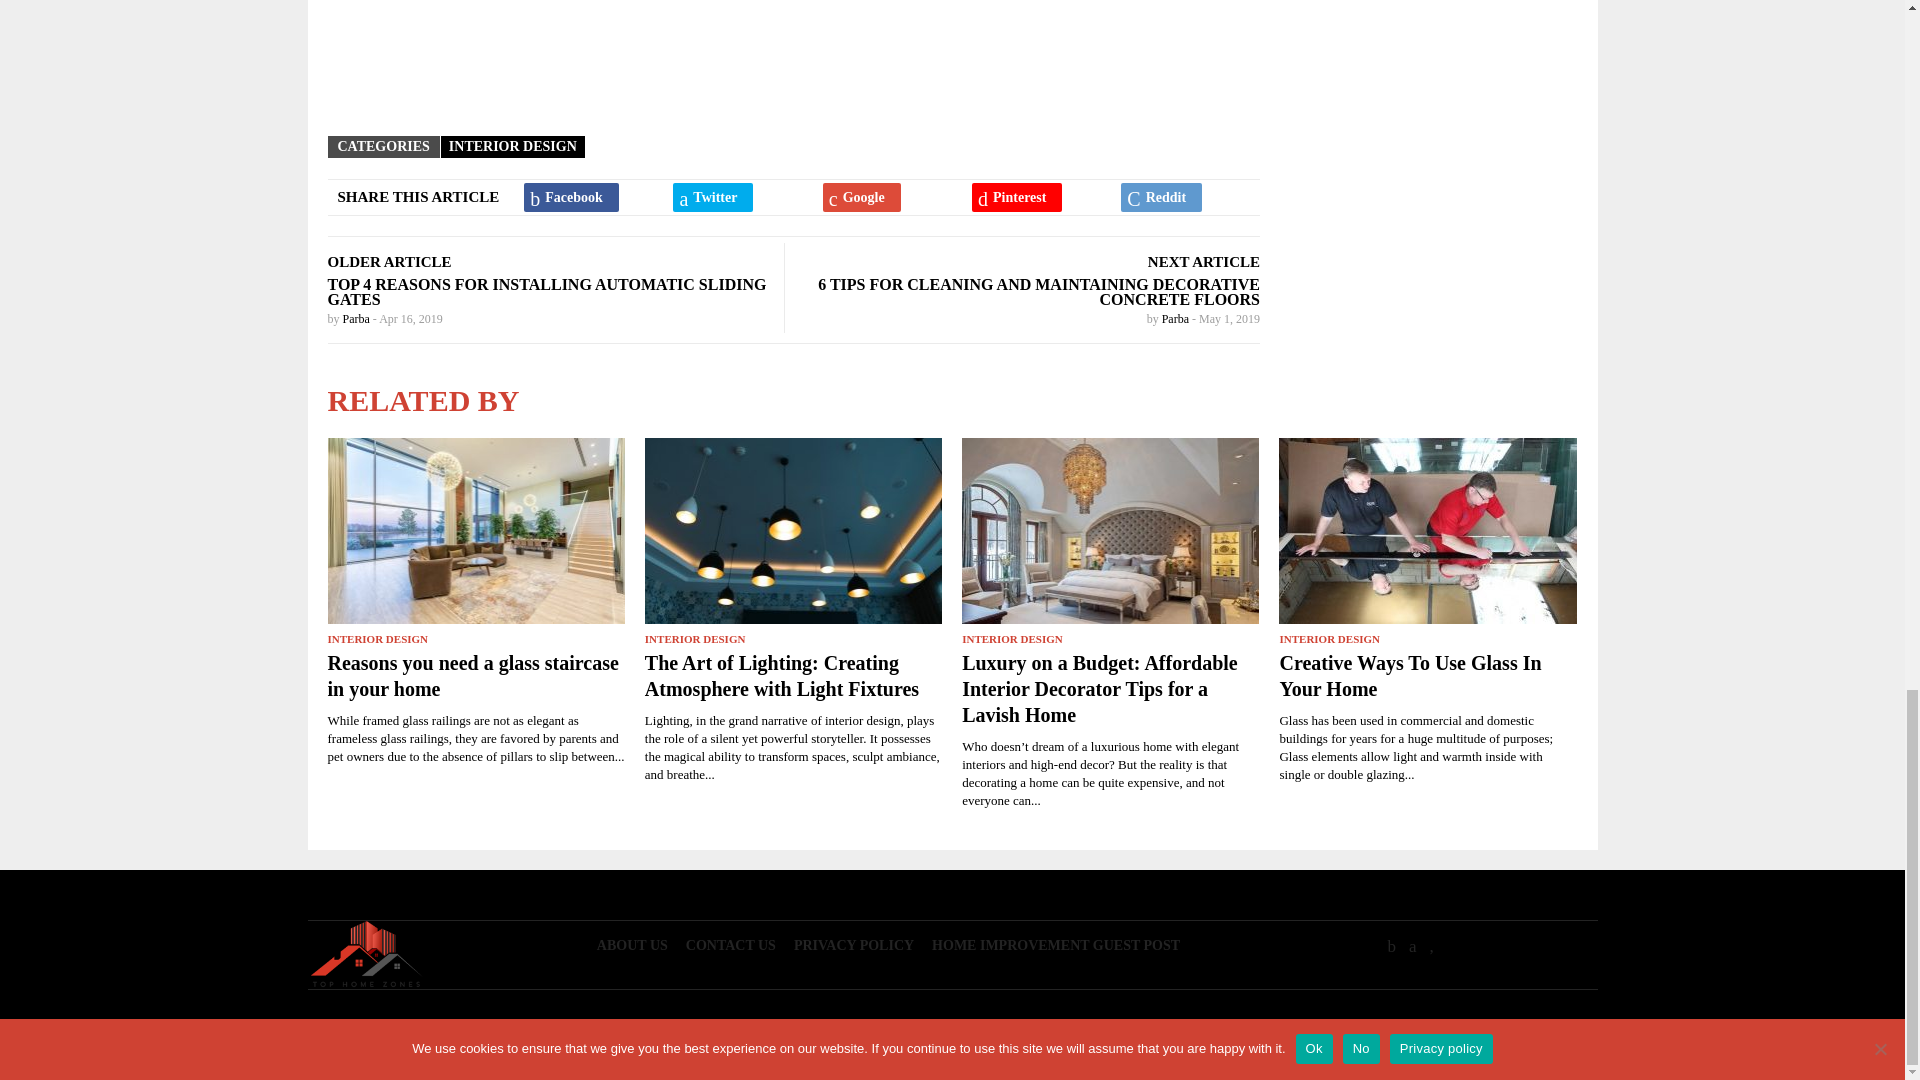  Describe the element at coordinates (513, 146) in the screenshot. I see `INTERIOR DESIGN` at that location.